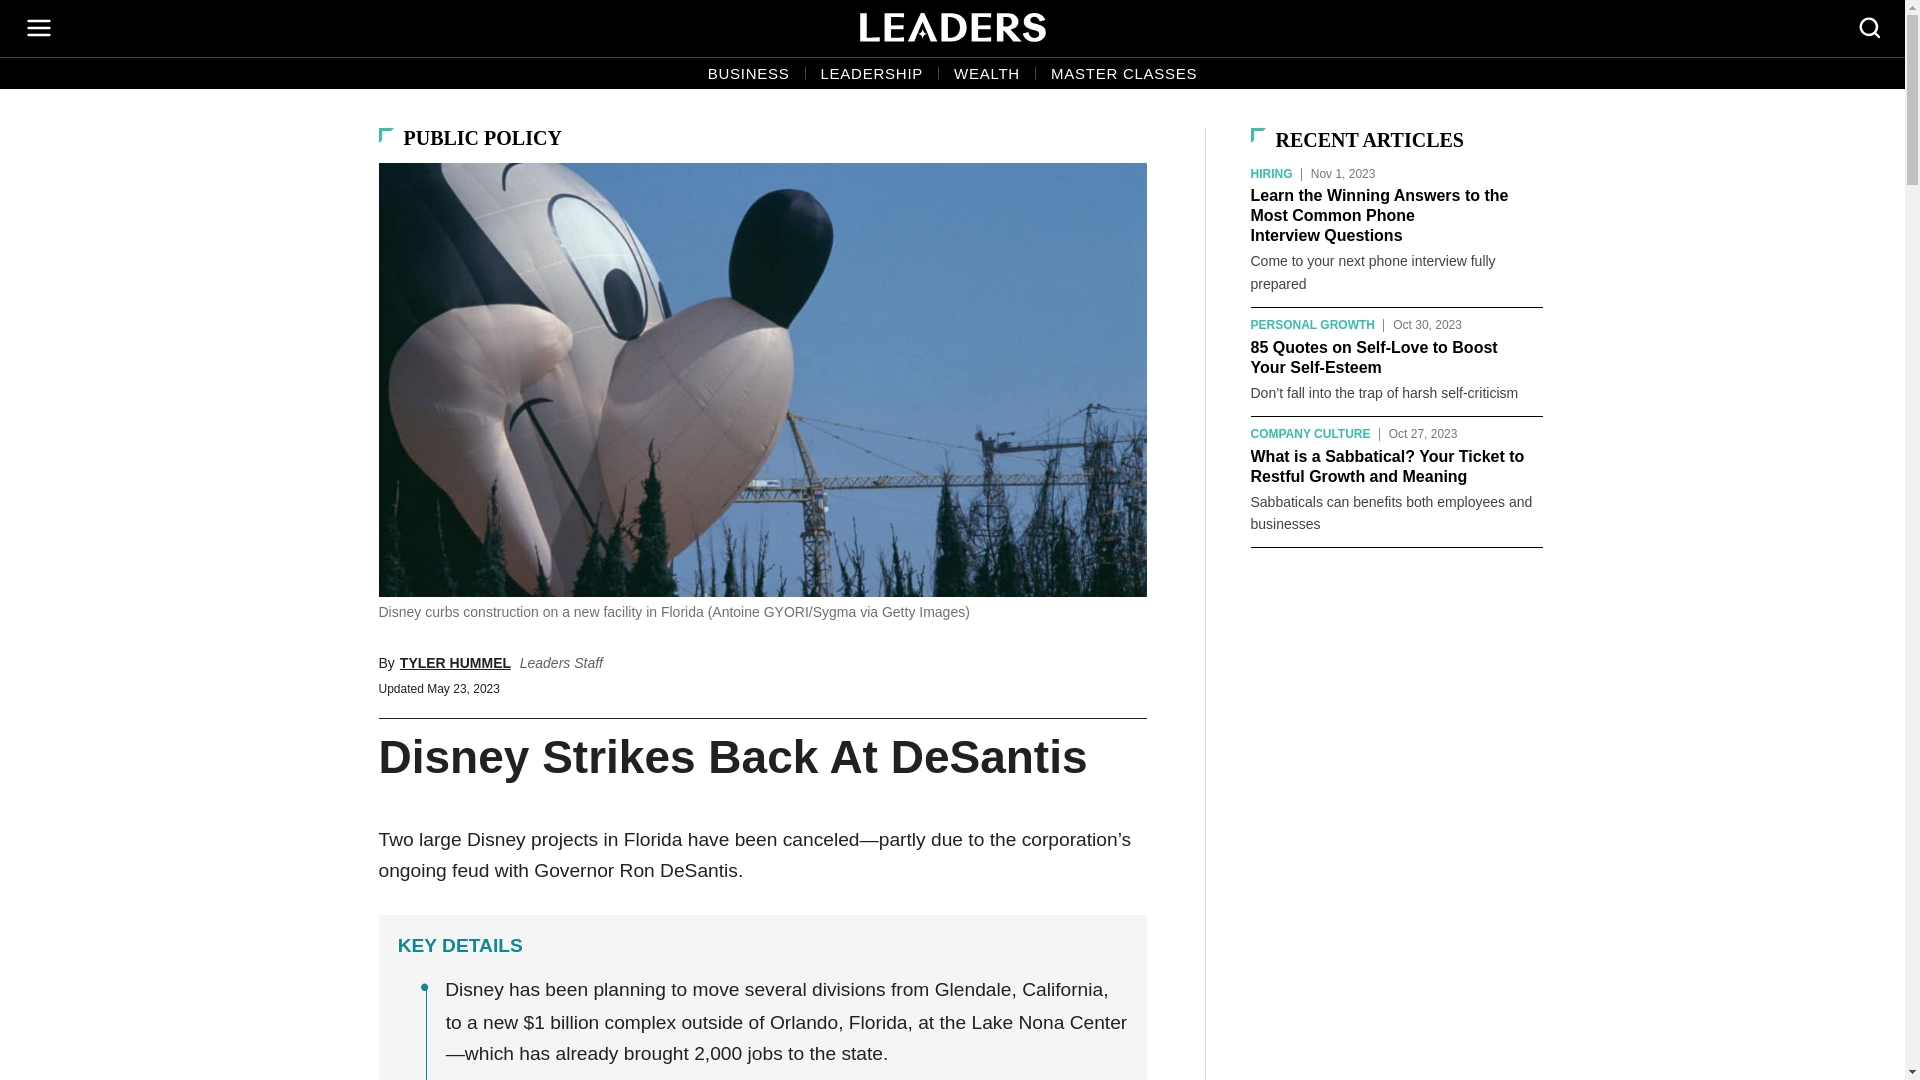 The height and width of the screenshot is (1080, 1920). Describe the element at coordinates (953, 28) in the screenshot. I see `Leaders.com` at that location.